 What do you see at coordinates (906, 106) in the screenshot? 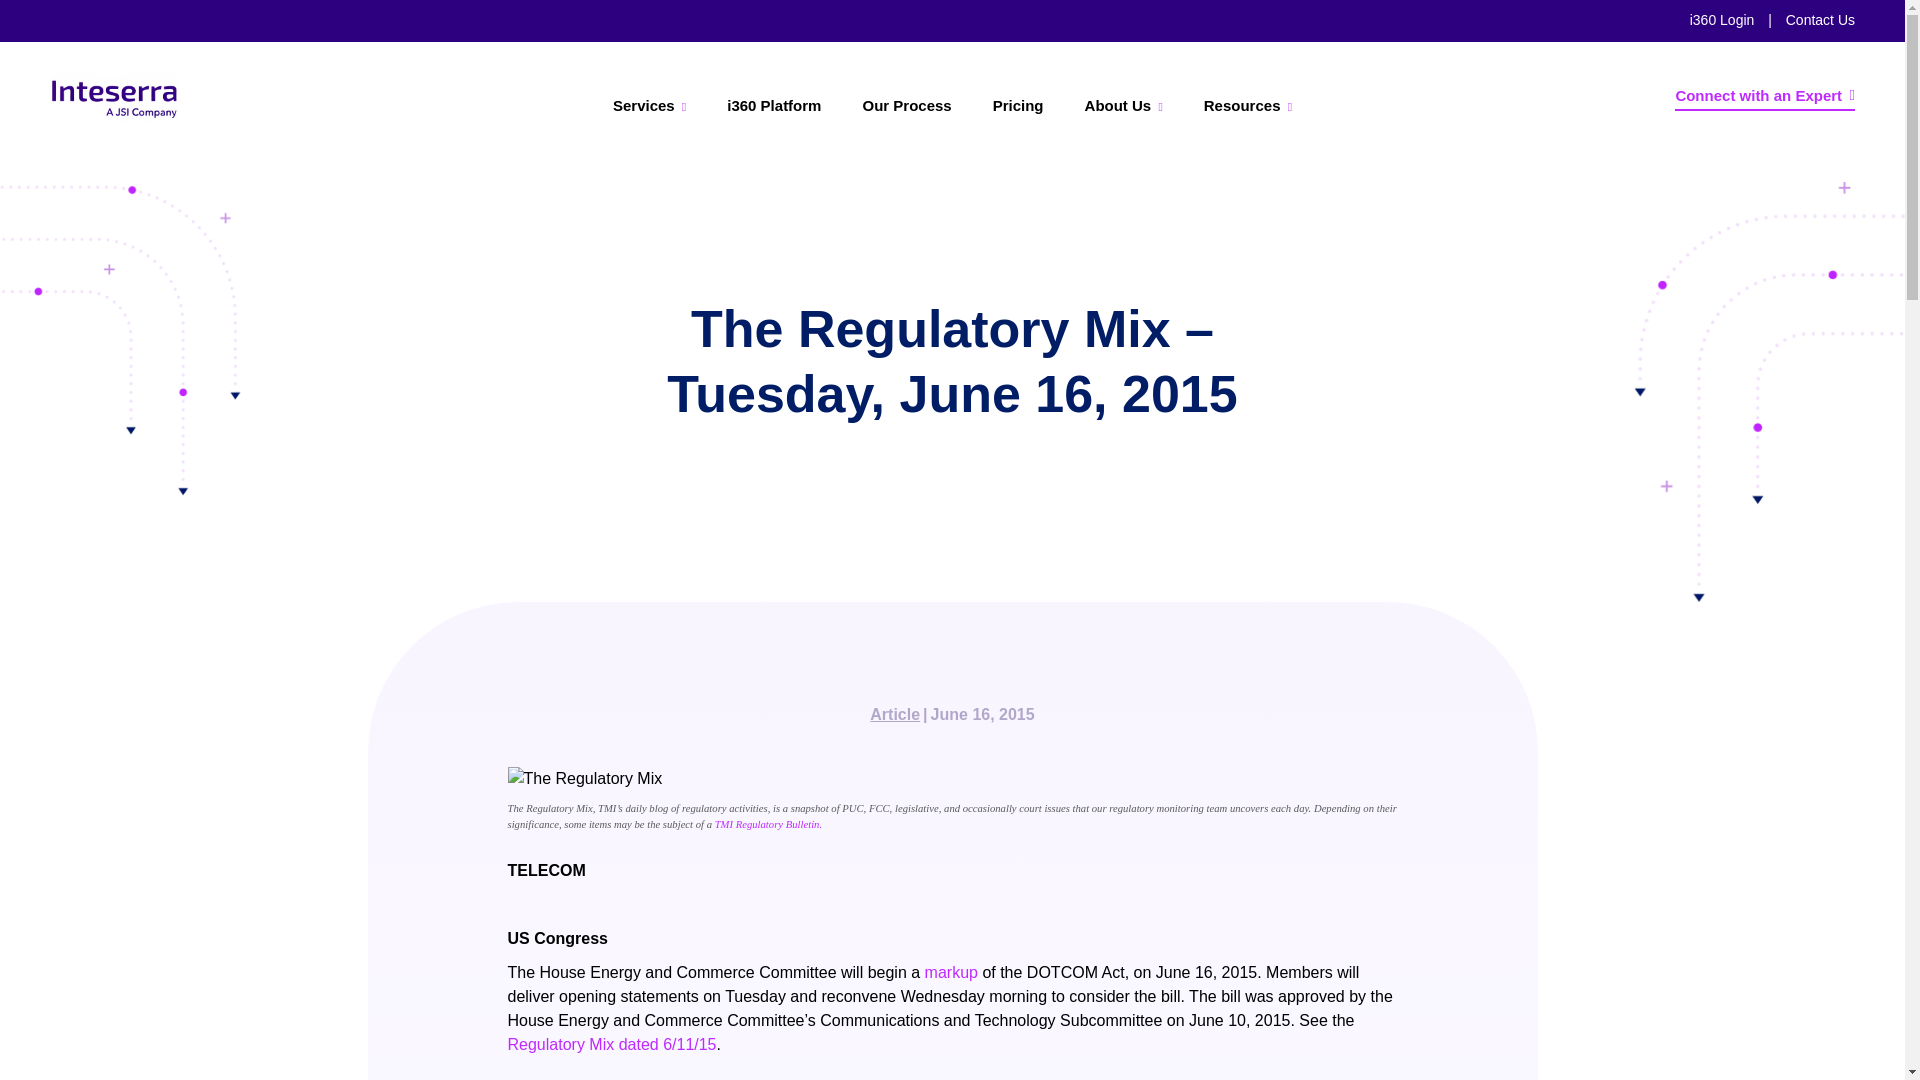
I see `Our Process` at bounding box center [906, 106].